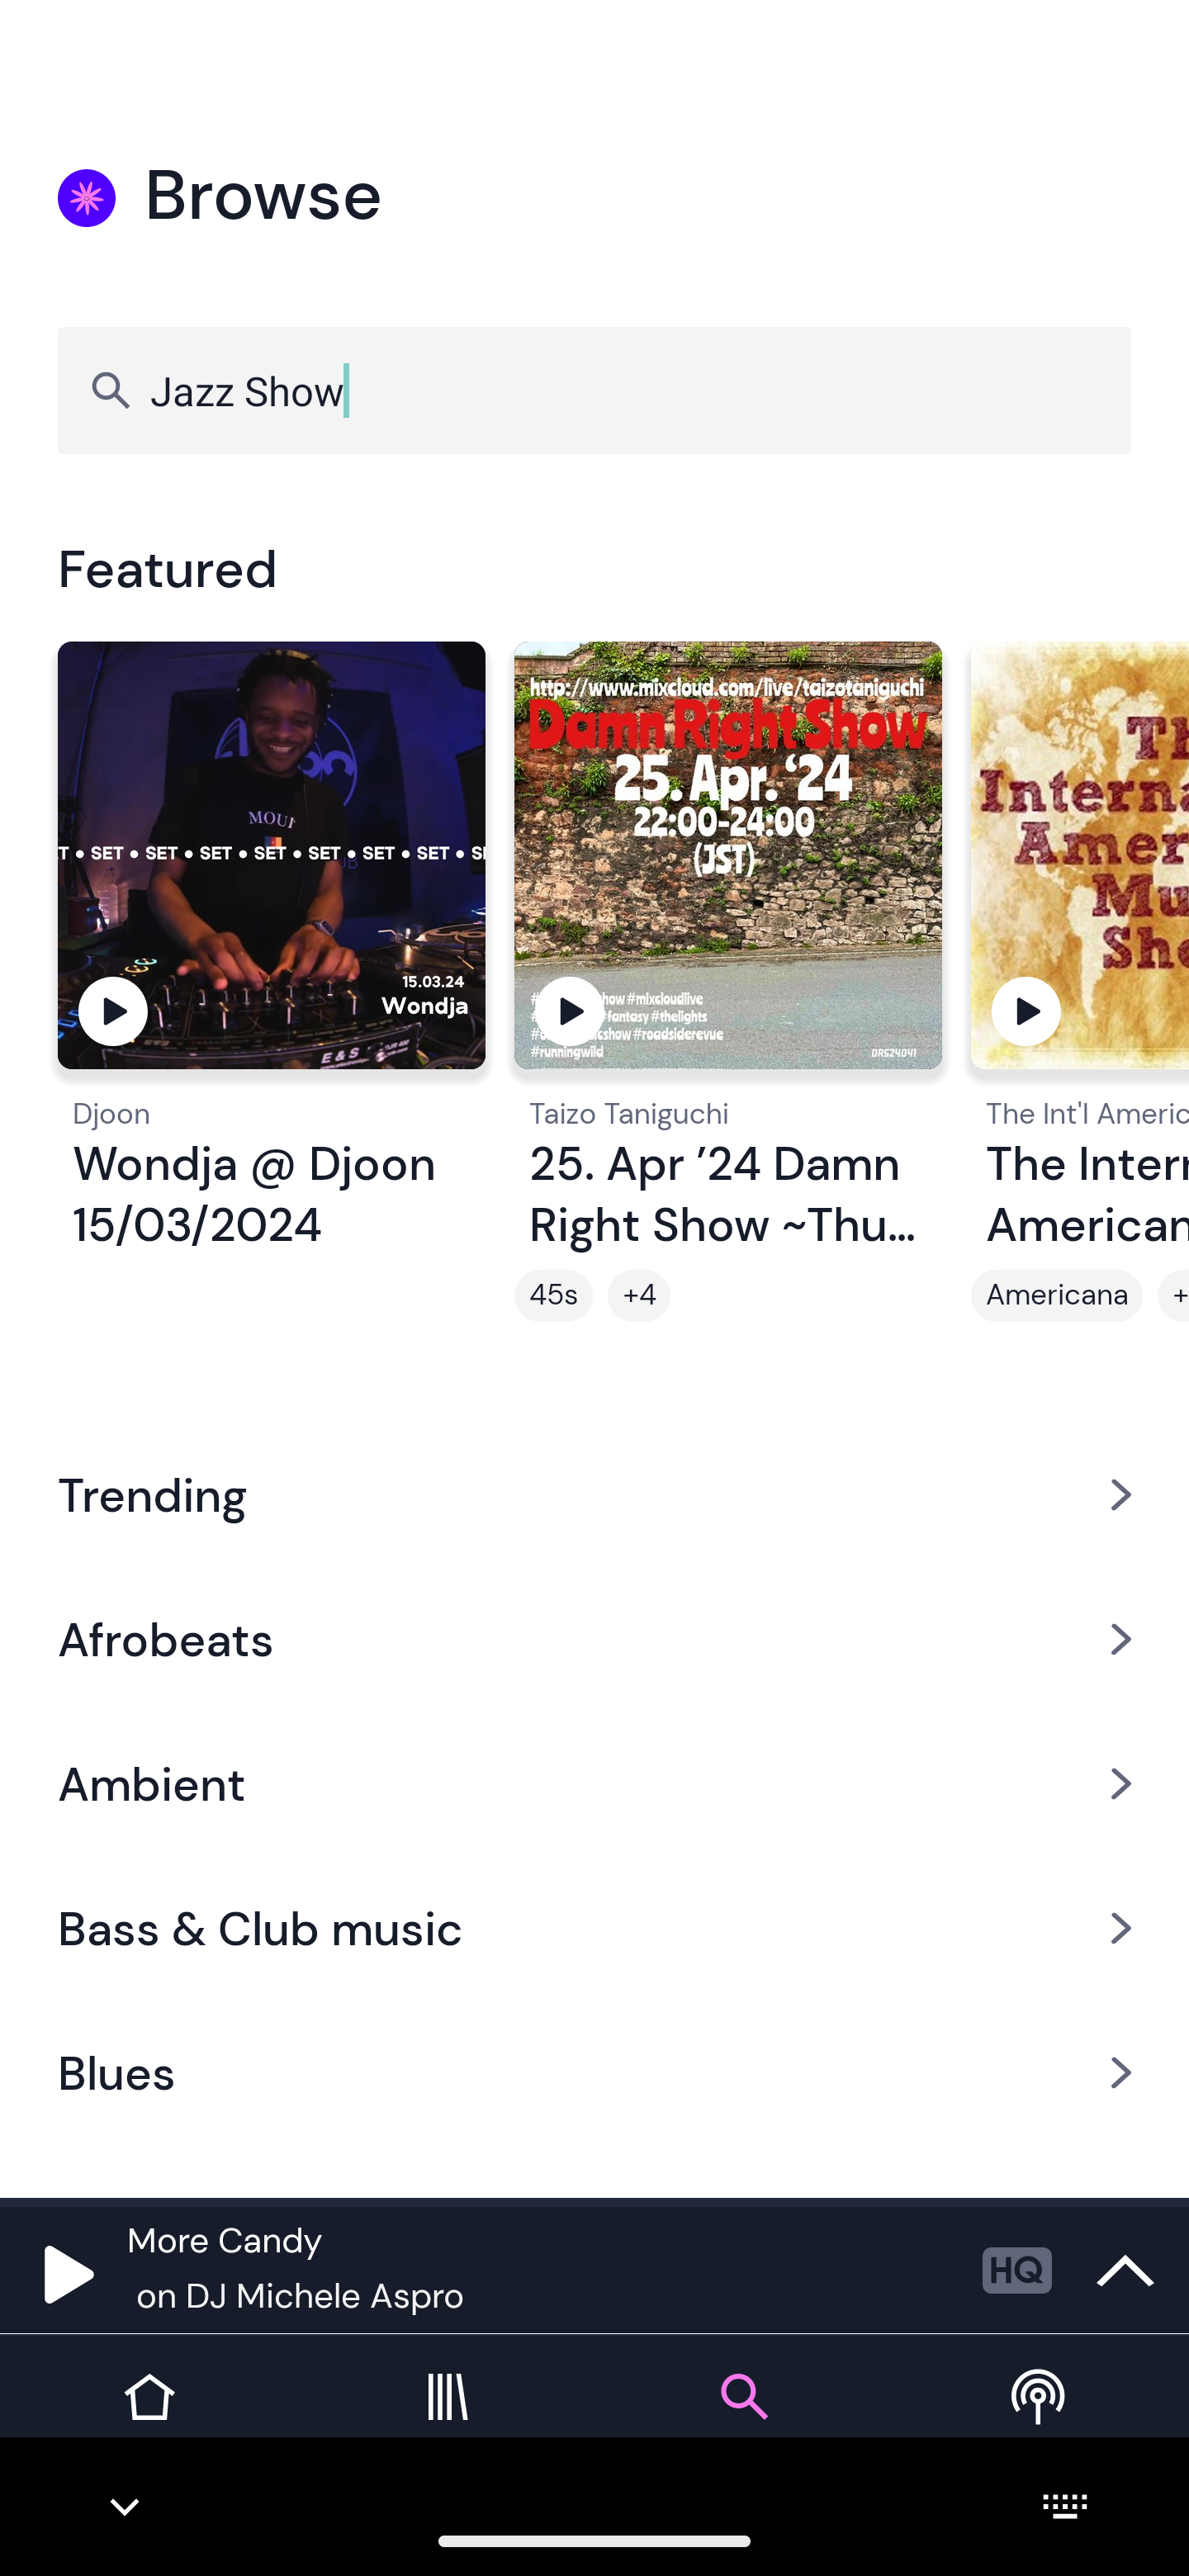  I want to click on Jazz Show, so click(594, 390).